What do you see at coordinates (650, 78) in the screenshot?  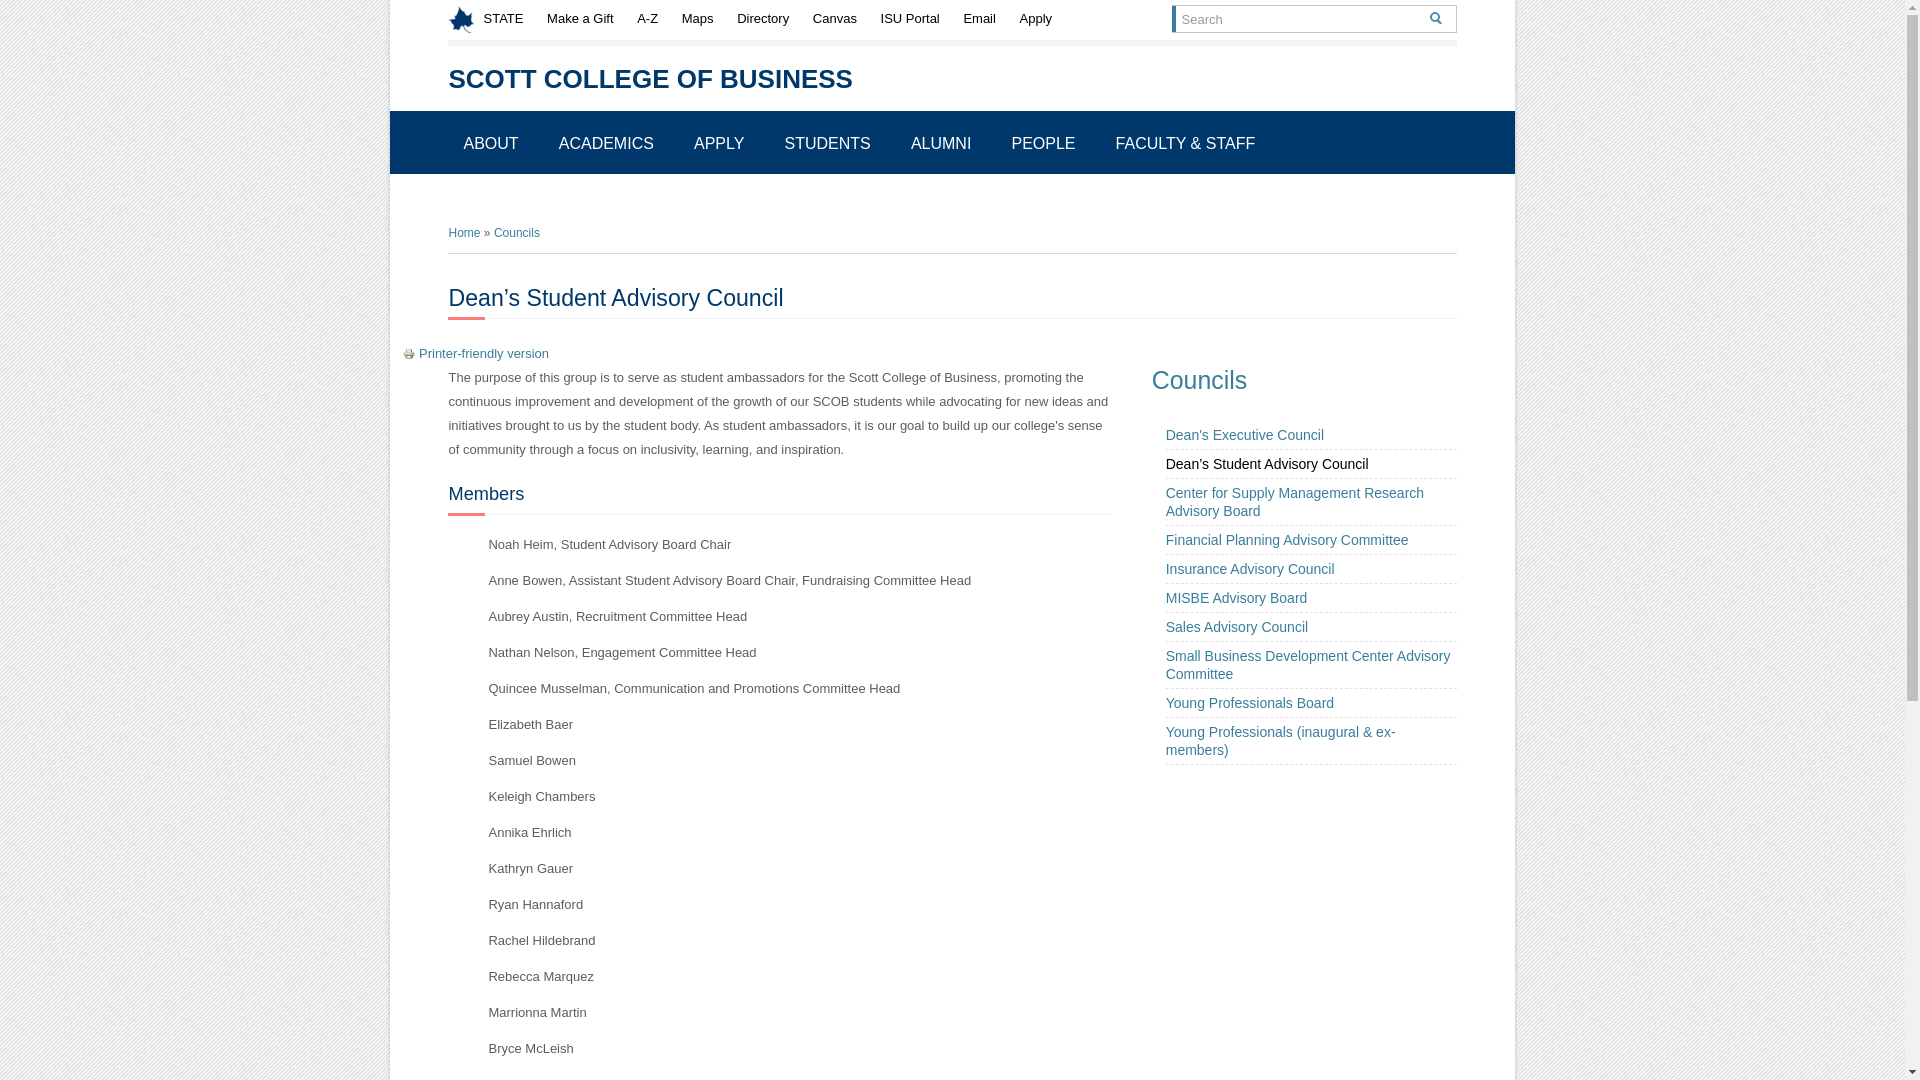 I see `Home` at bounding box center [650, 78].